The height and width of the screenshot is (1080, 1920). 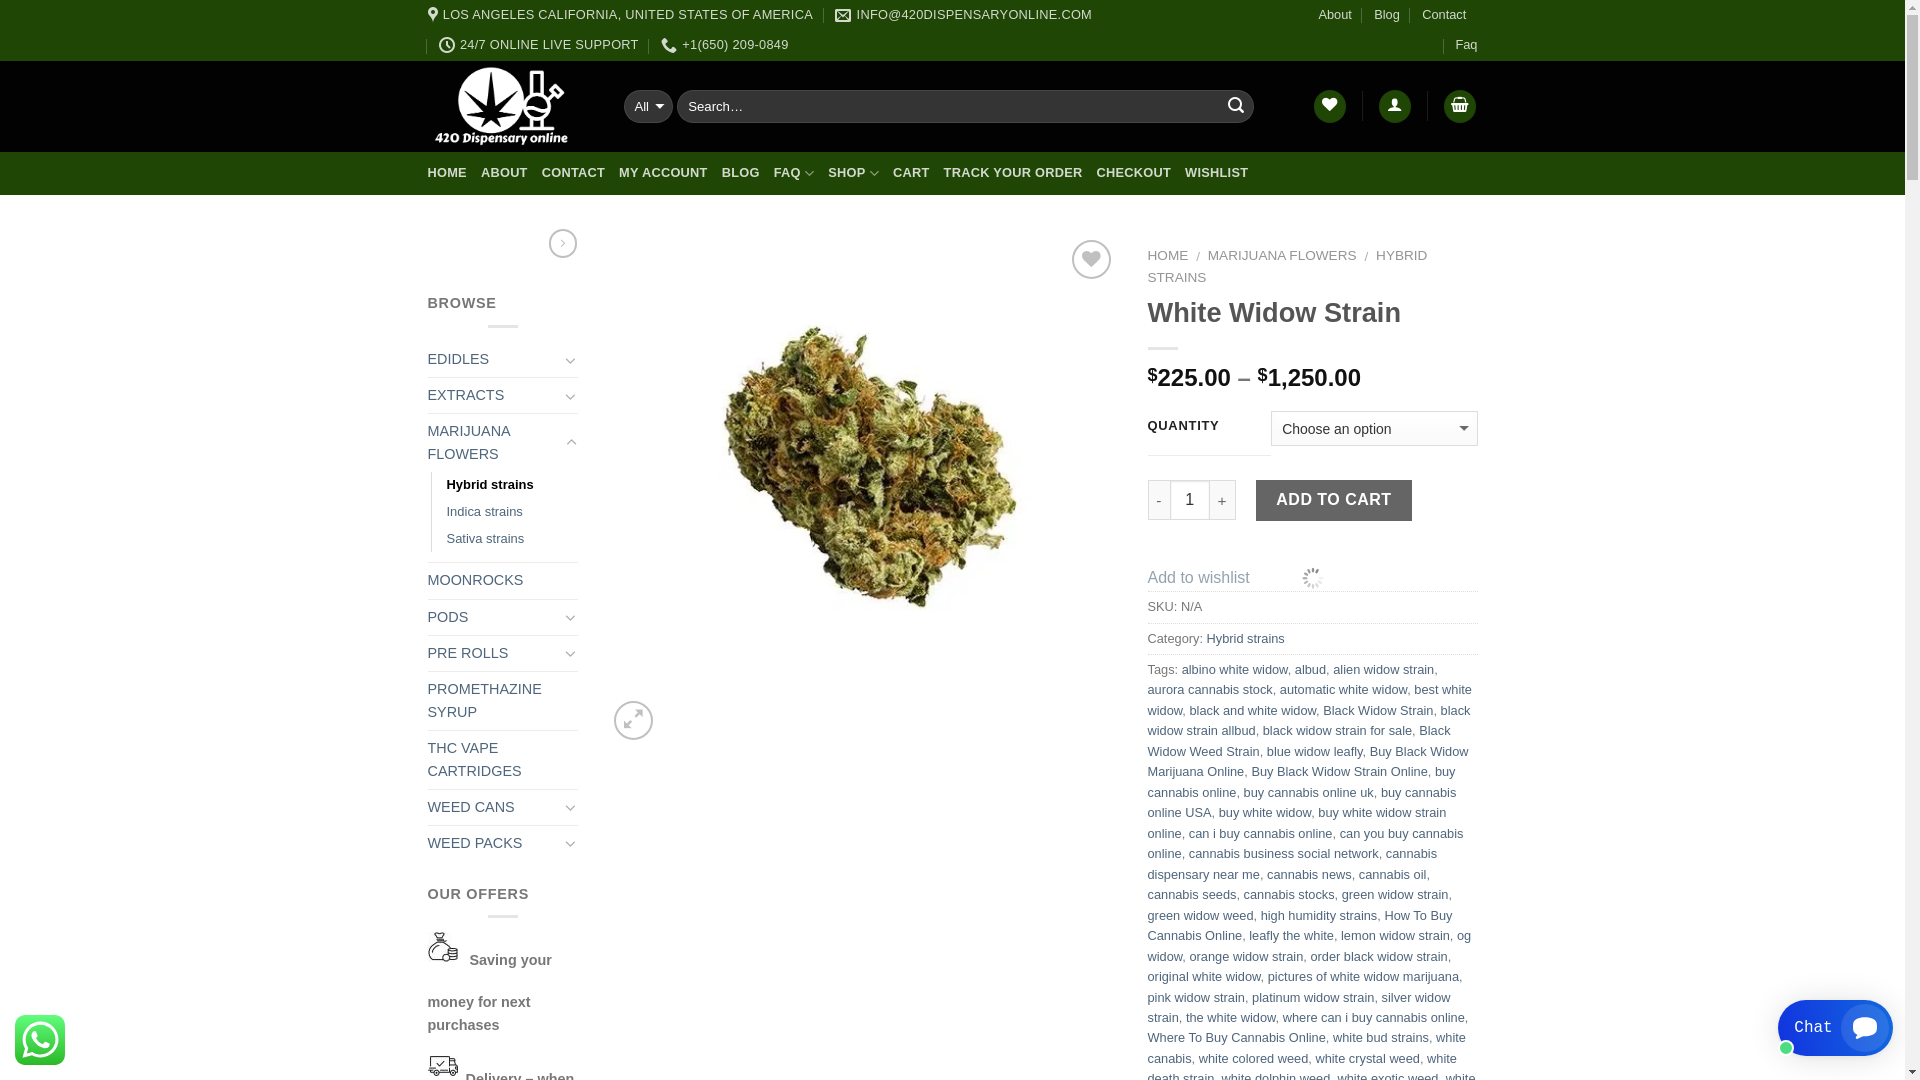 What do you see at coordinates (1288, 266) in the screenshot?
I see `HYBRID STRAINS` at bounding box center [1288, 266].